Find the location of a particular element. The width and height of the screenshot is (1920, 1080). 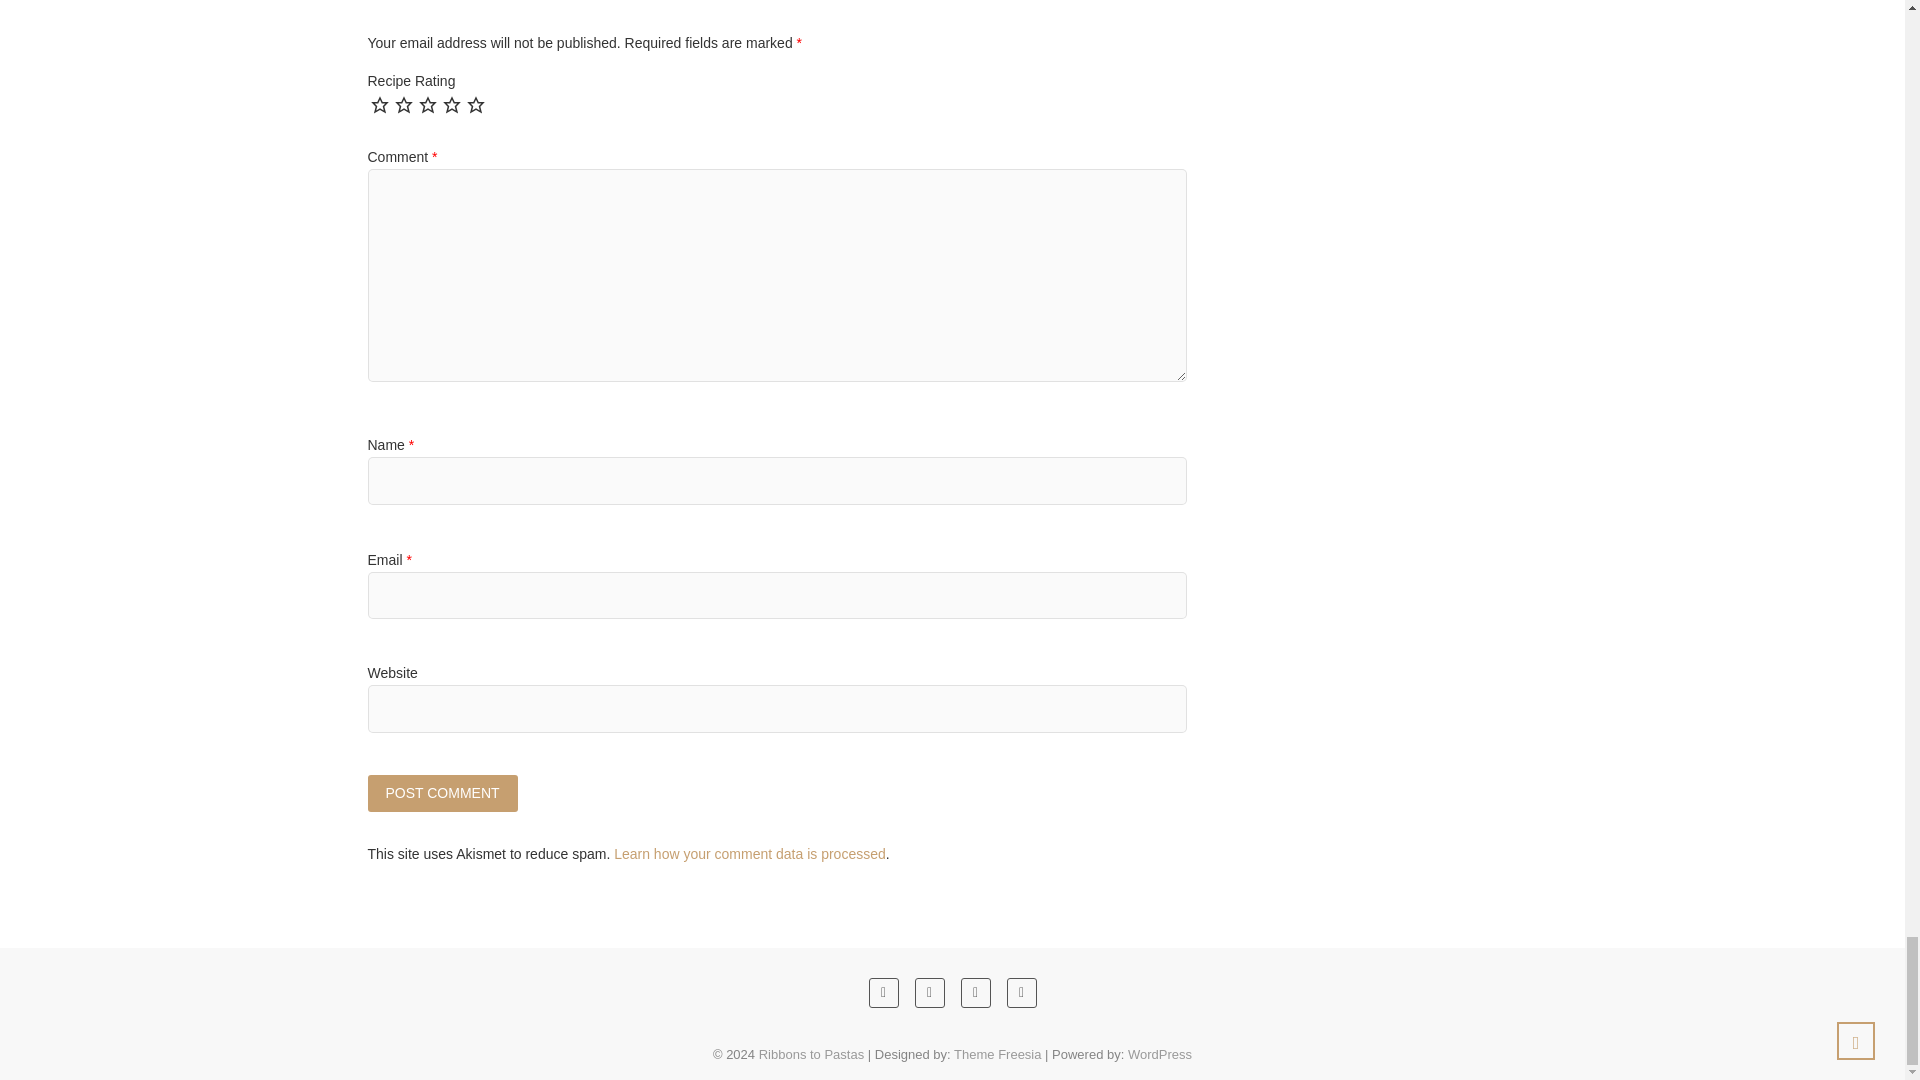

Theme Freesia is located at coordinates (997, 1054).